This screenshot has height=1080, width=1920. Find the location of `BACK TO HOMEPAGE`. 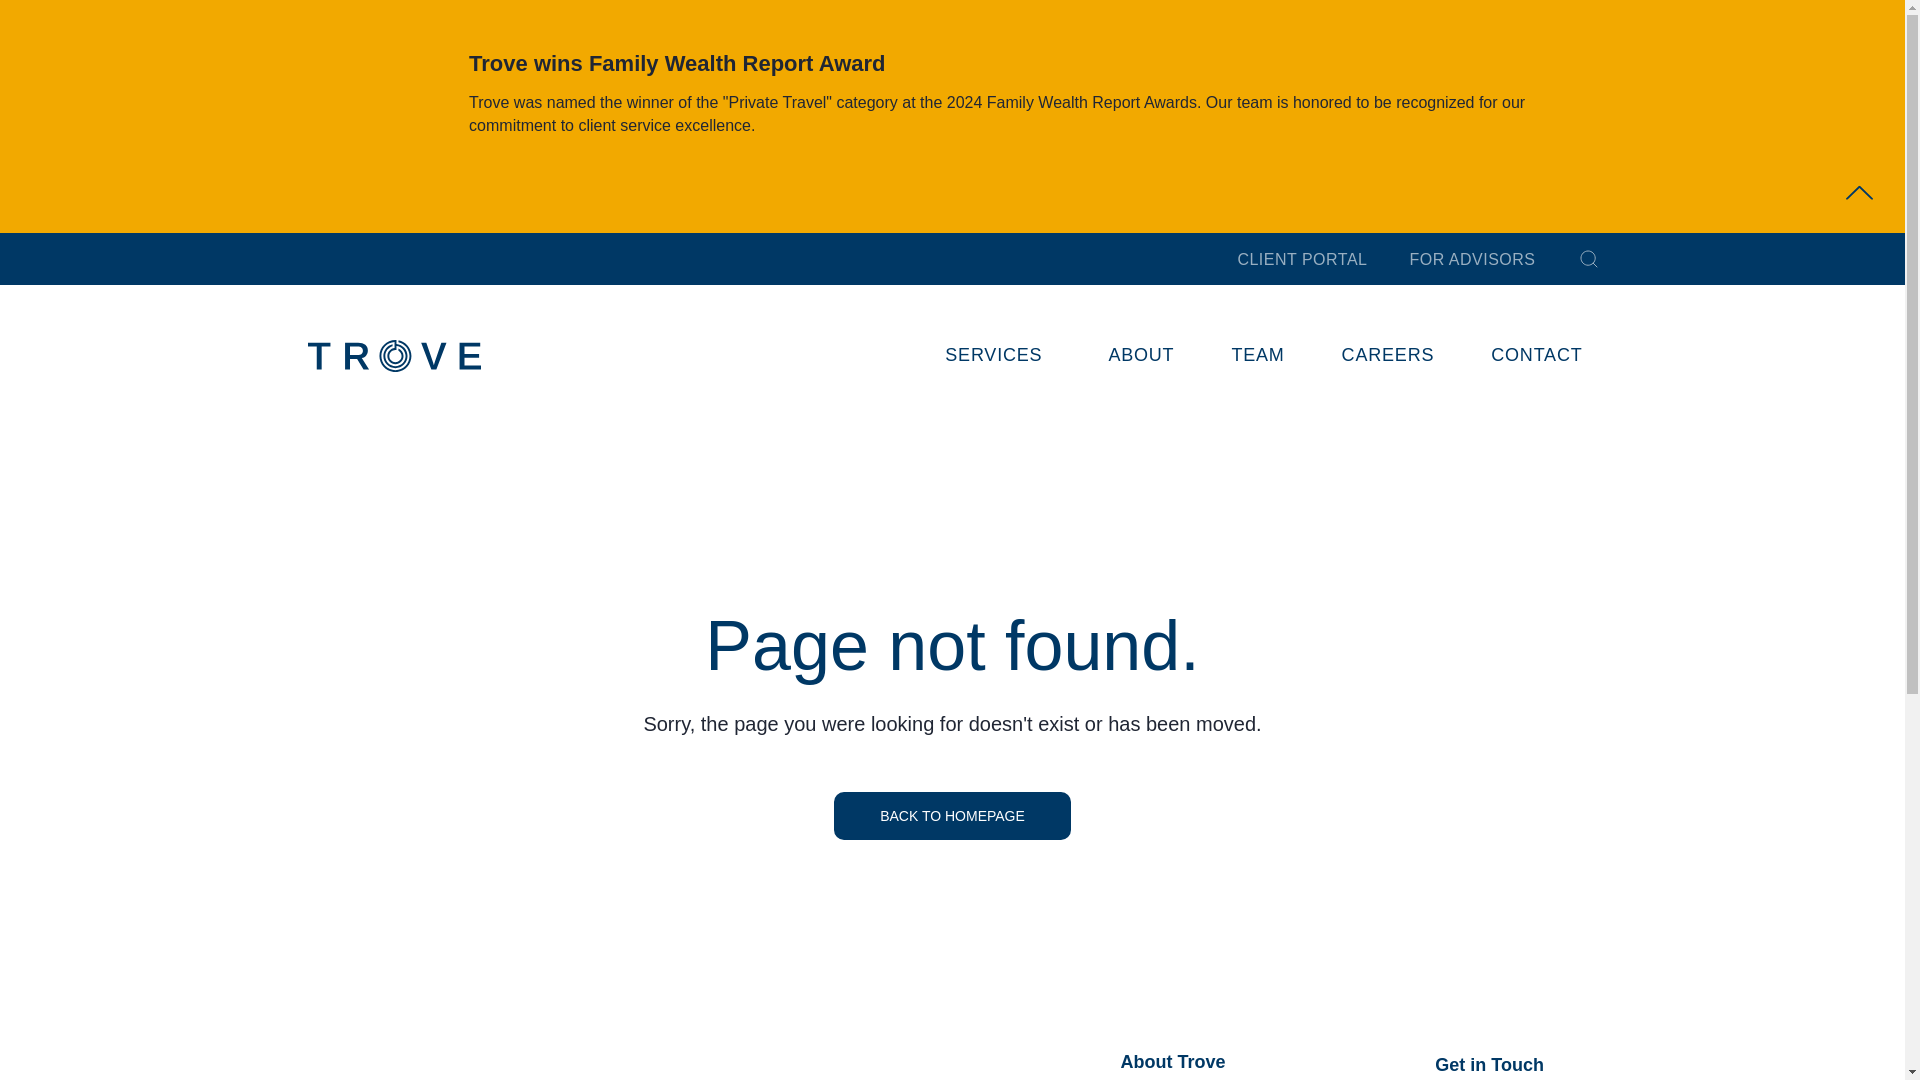

BACK TO HOMEPAGE is located at coordinates (952, 816).